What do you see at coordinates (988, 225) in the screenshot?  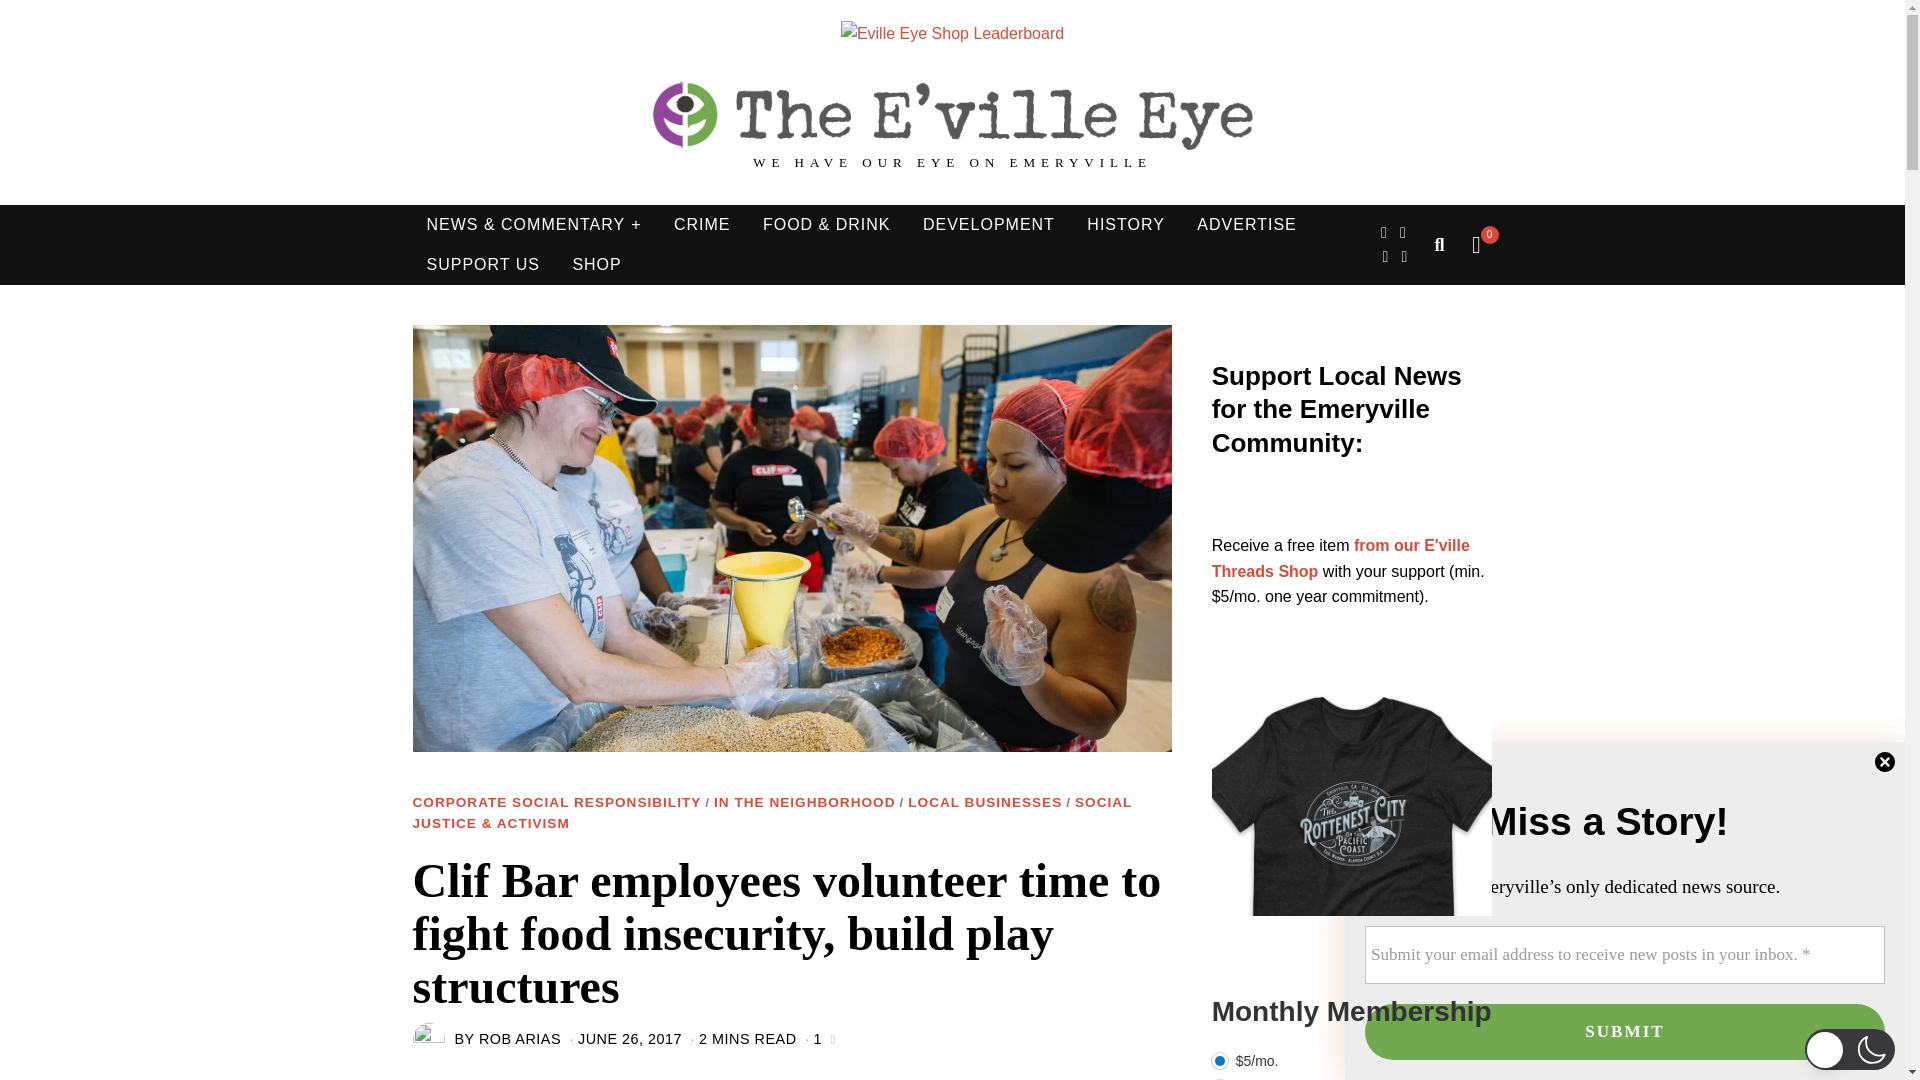 I see `DEVELOPMENT` at bounding box center [988, 225].